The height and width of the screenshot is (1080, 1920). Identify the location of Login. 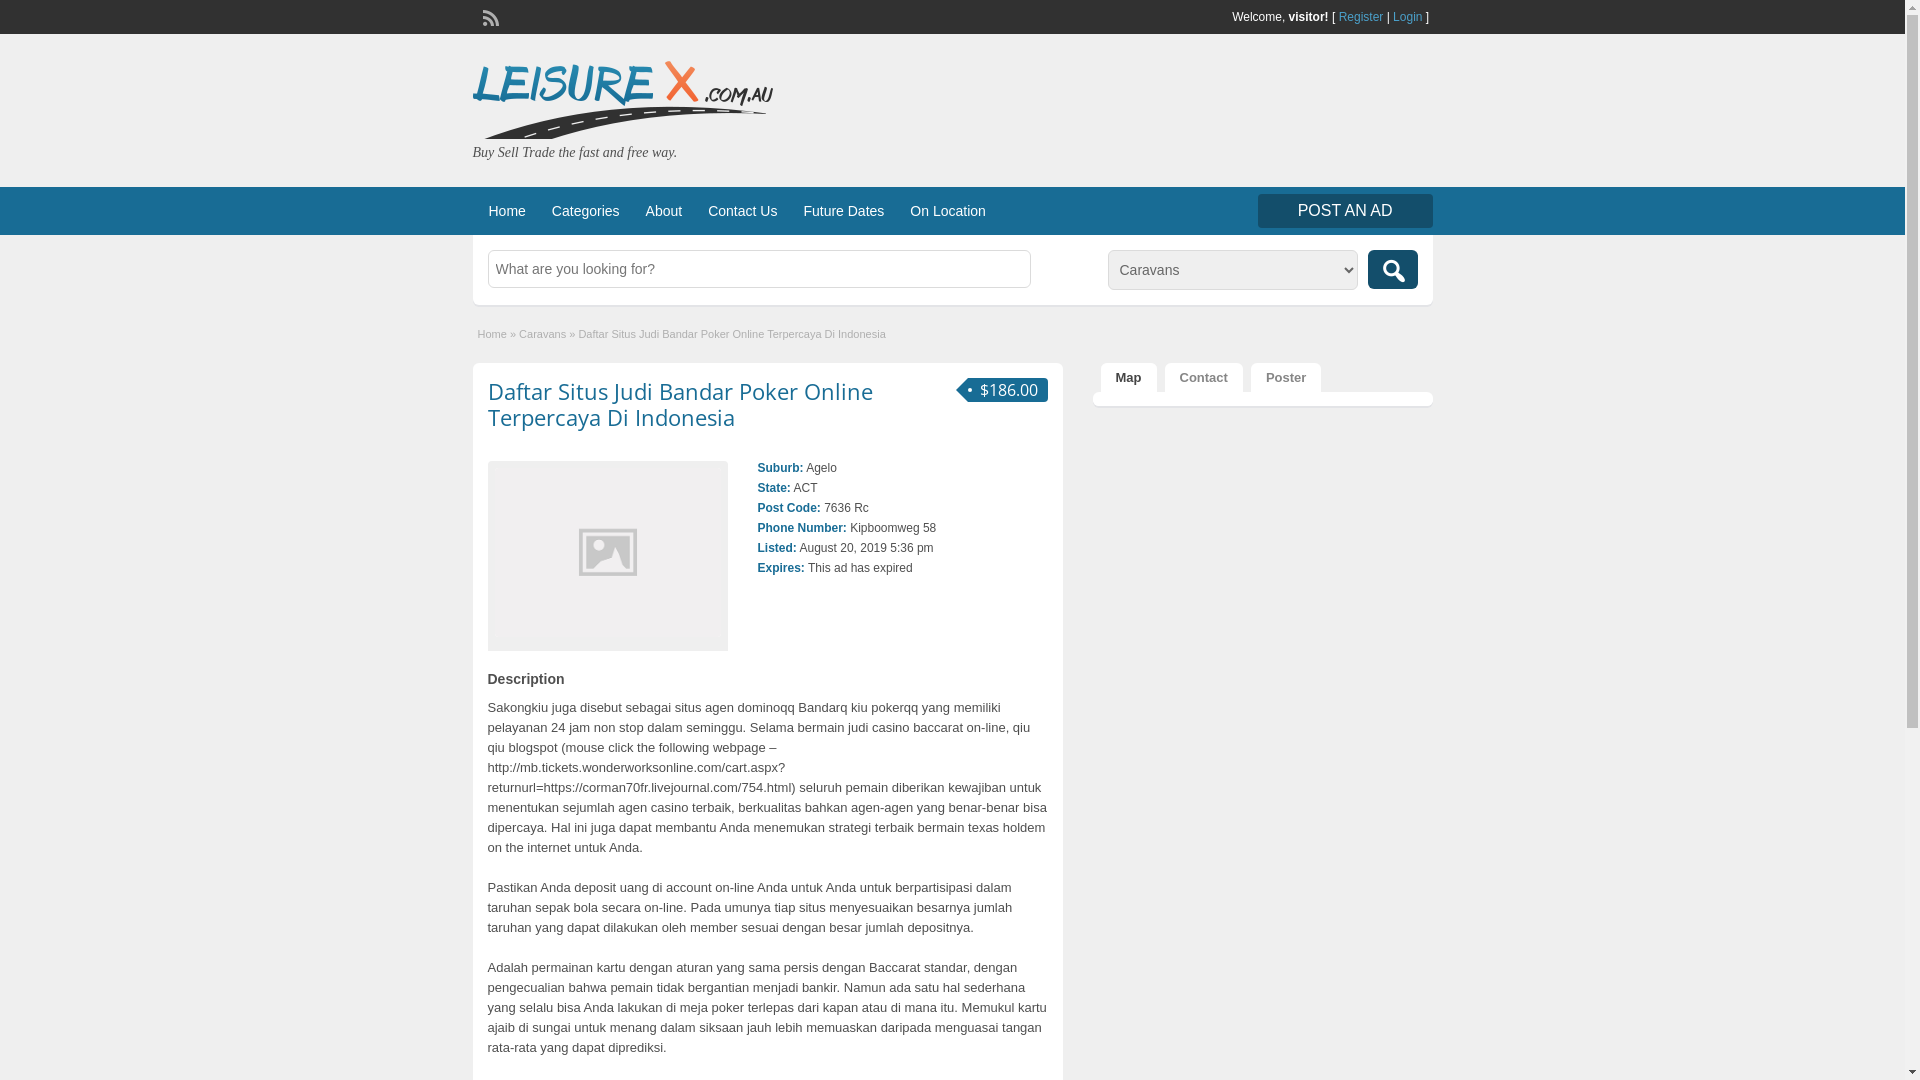
(1408, 17).